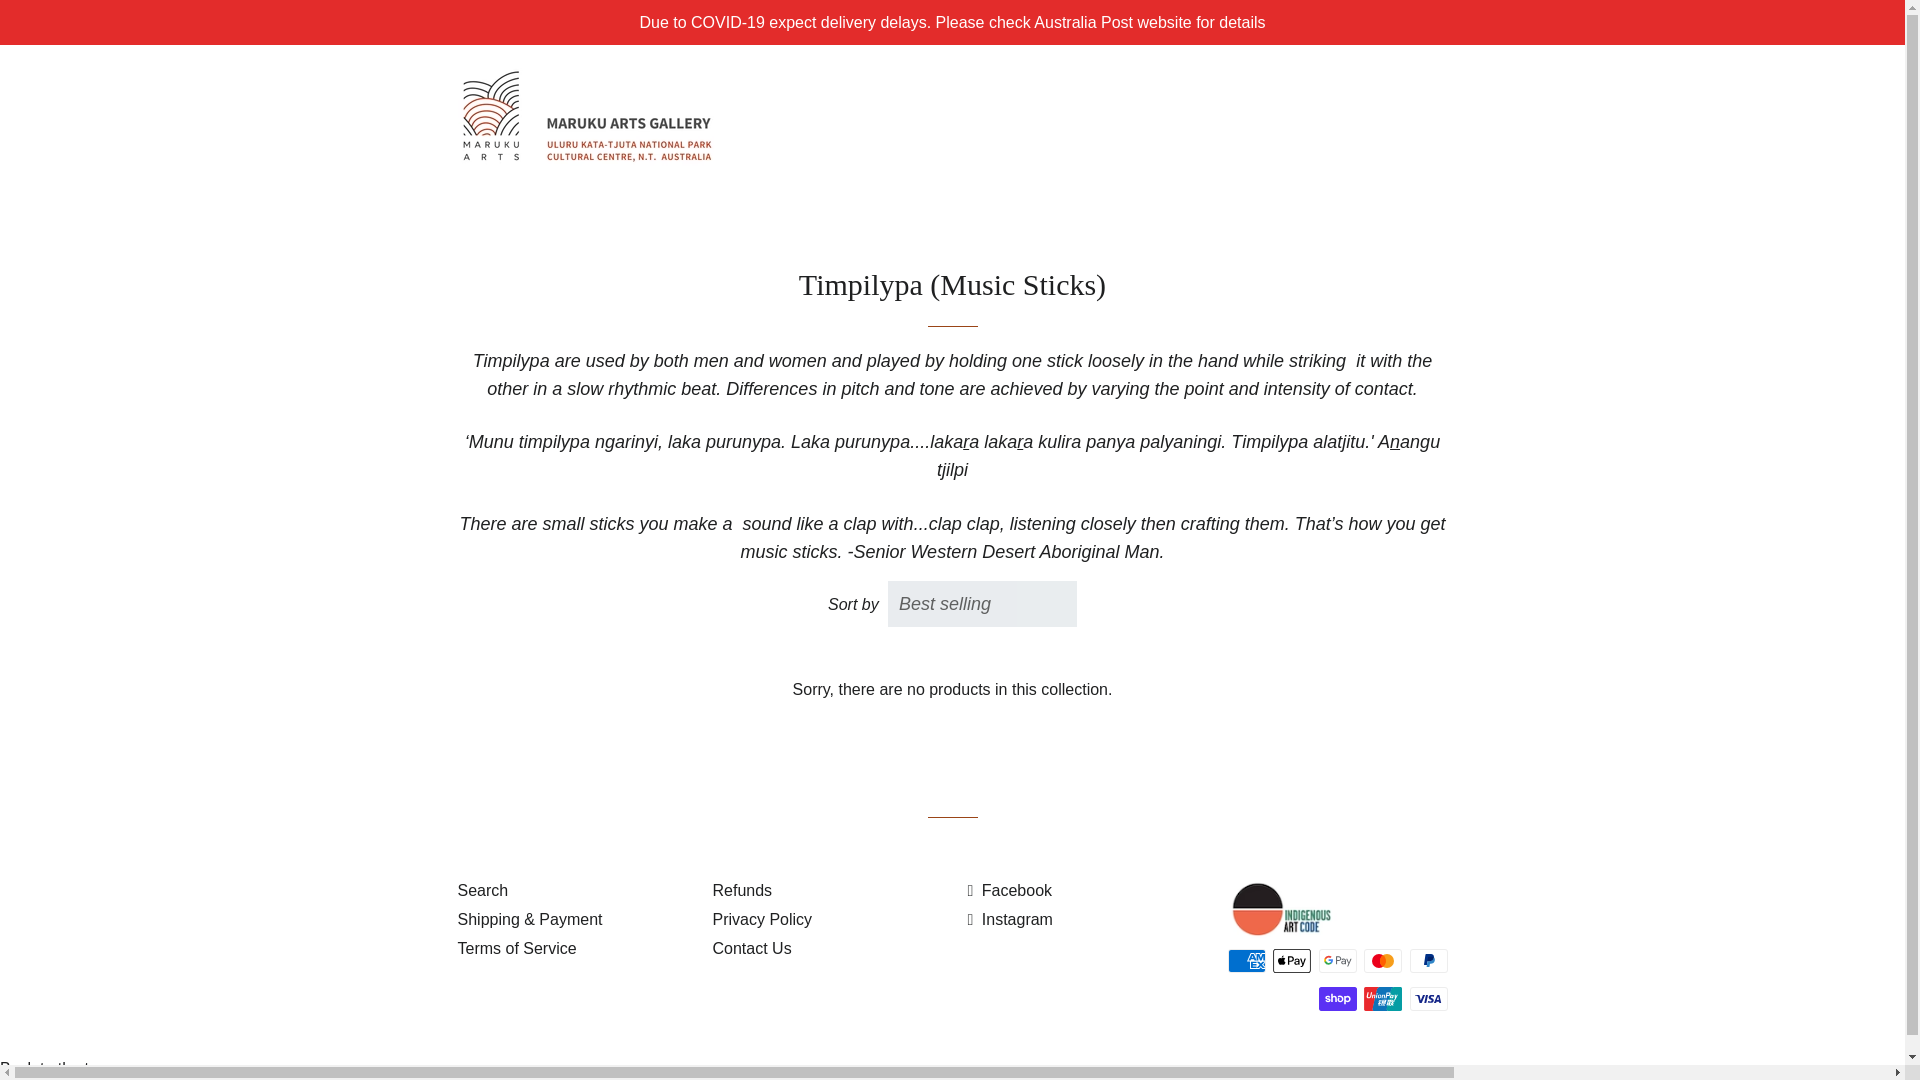 This screenshot has width=1920, height=1080. Describe the element at coordinates (1428, 998) in the screenshot. I see `Visa` at that location.